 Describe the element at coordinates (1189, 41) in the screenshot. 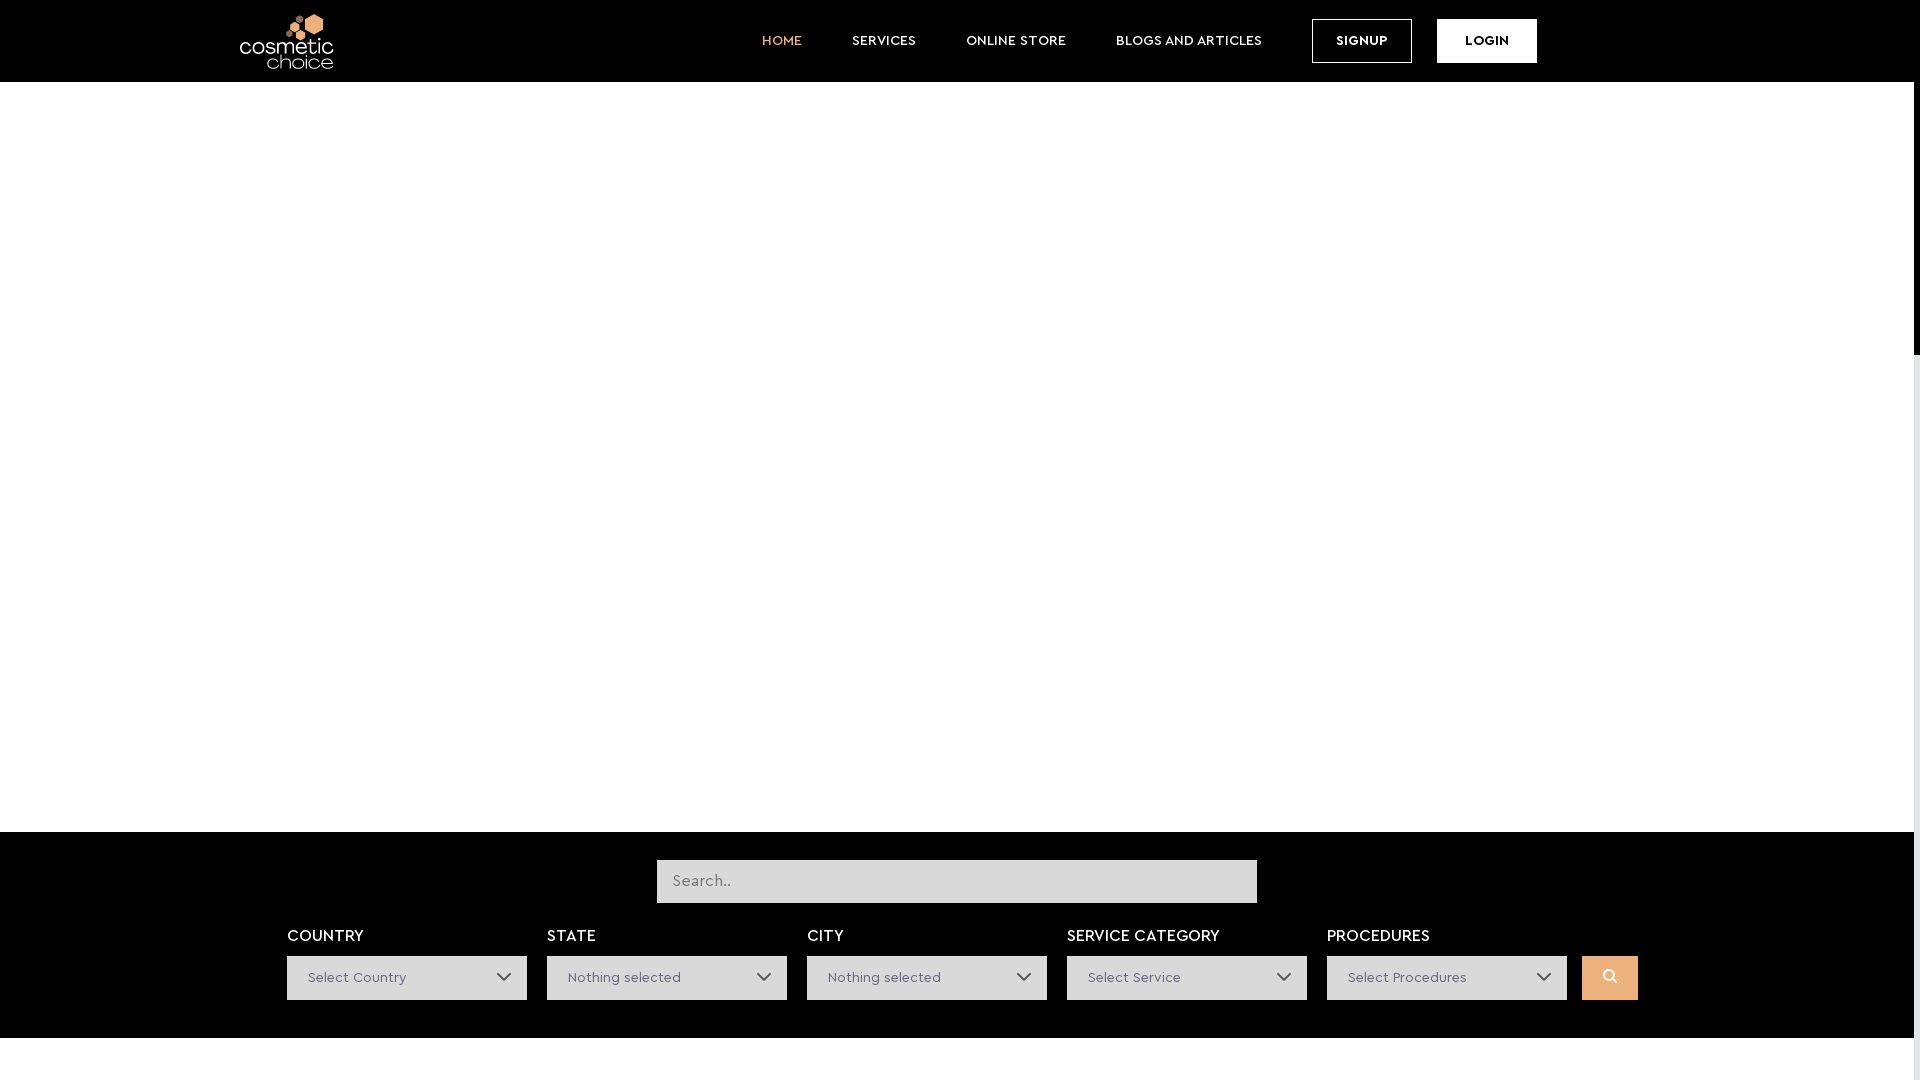

I see `BLOGS AND ARTICLES` at that location.